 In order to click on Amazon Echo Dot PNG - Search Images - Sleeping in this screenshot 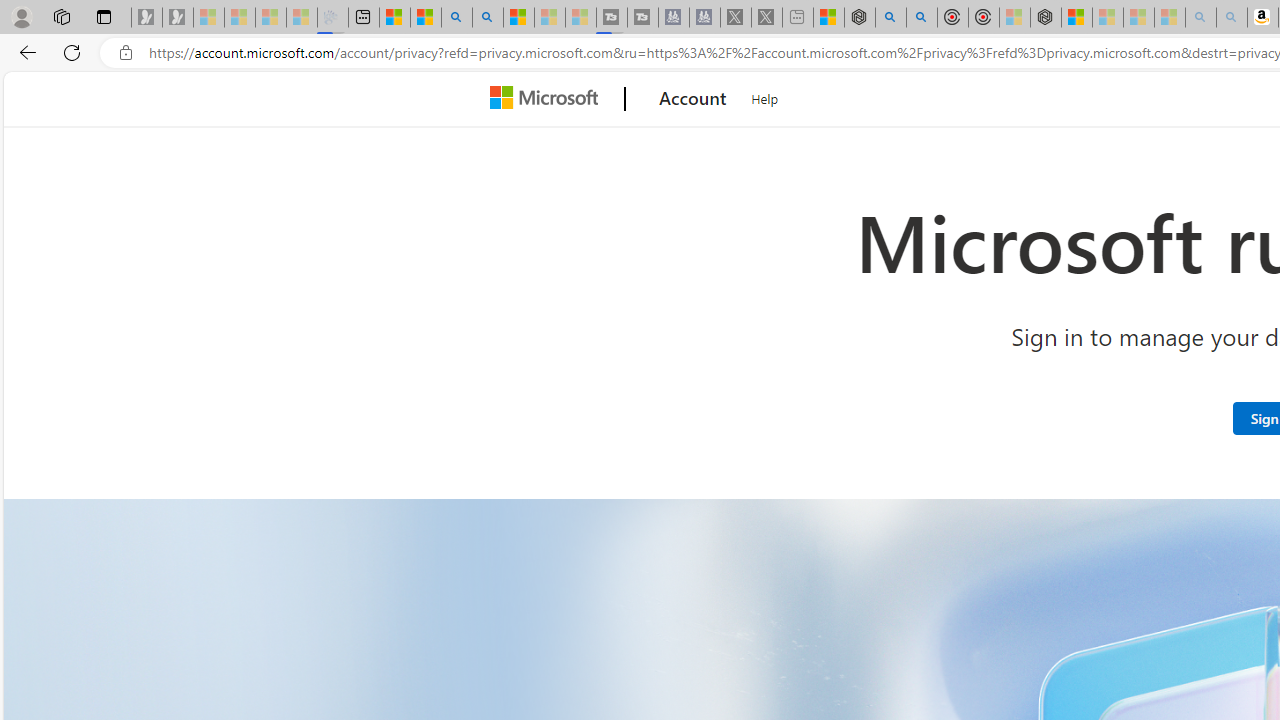, I will do `click(1232, 18)`.